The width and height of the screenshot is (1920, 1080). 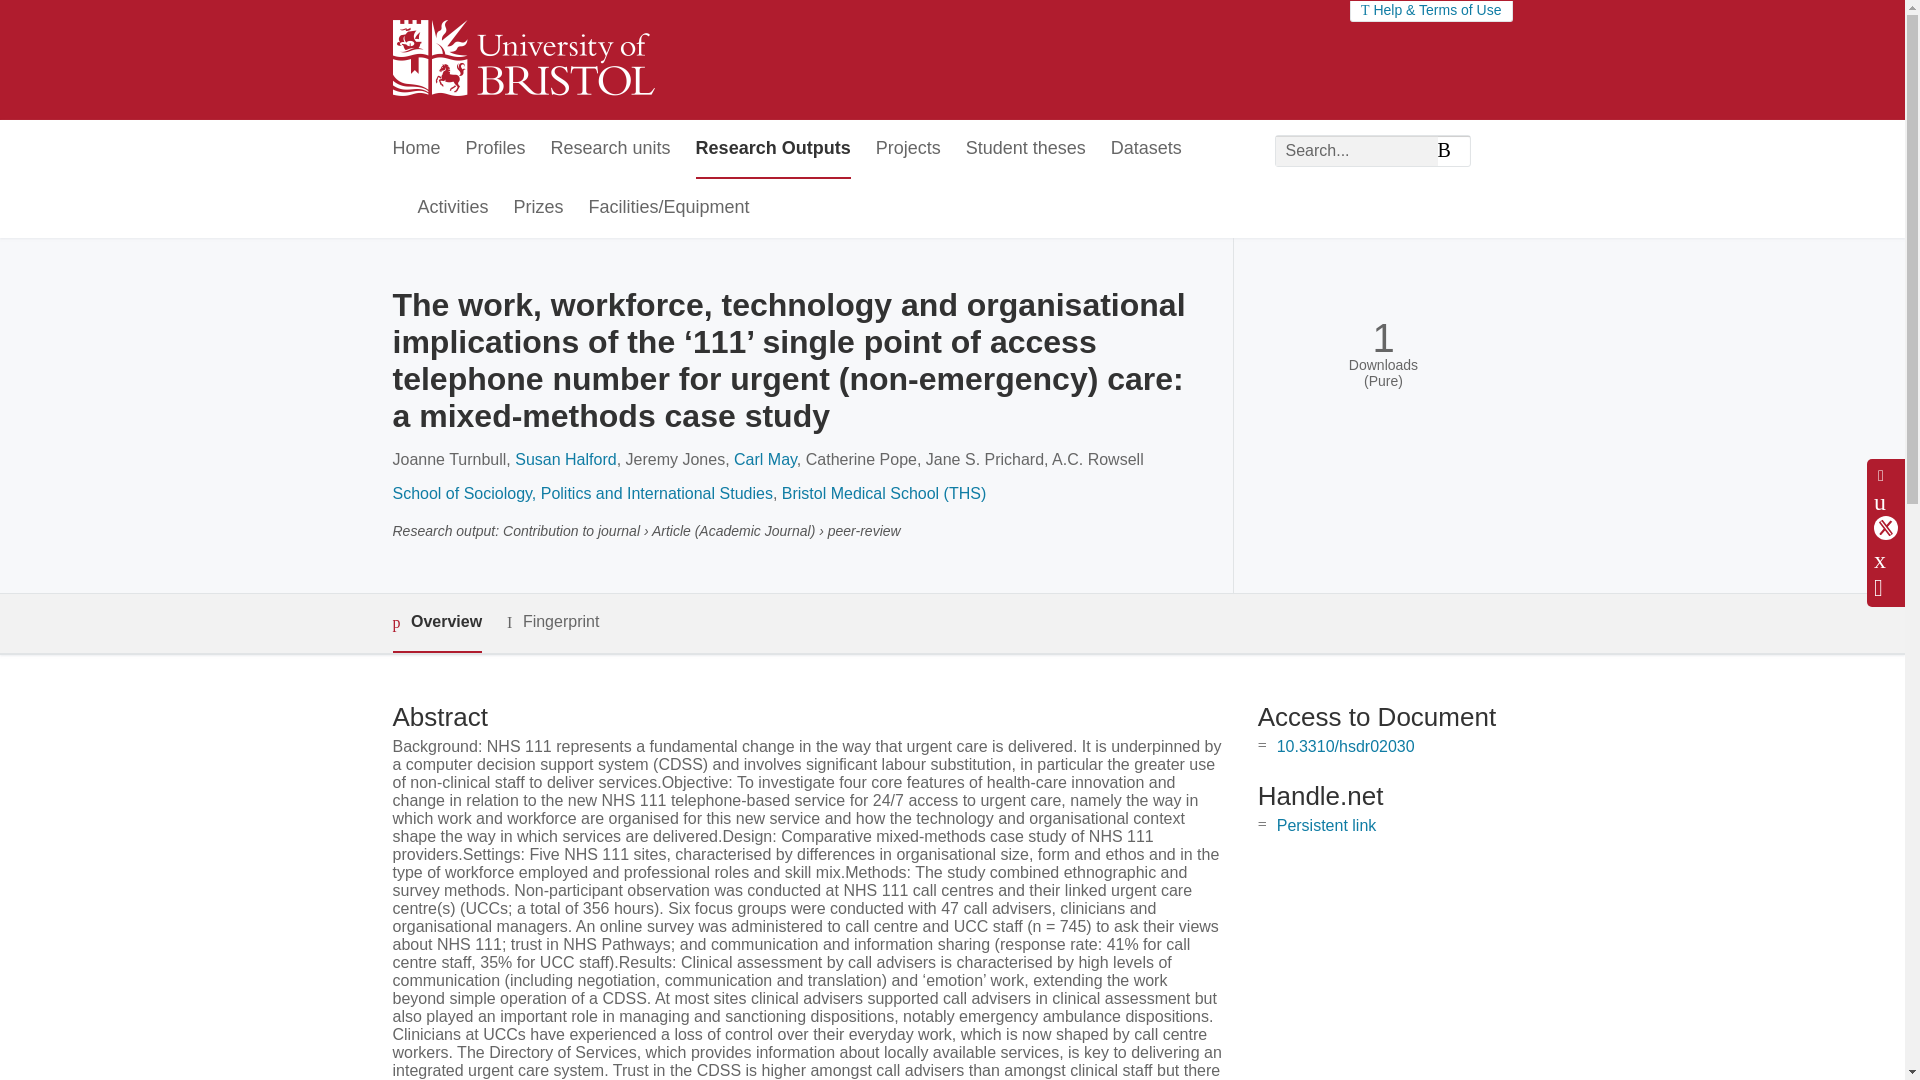 I want to click on Fingerprint, so click(x=552, y=622).